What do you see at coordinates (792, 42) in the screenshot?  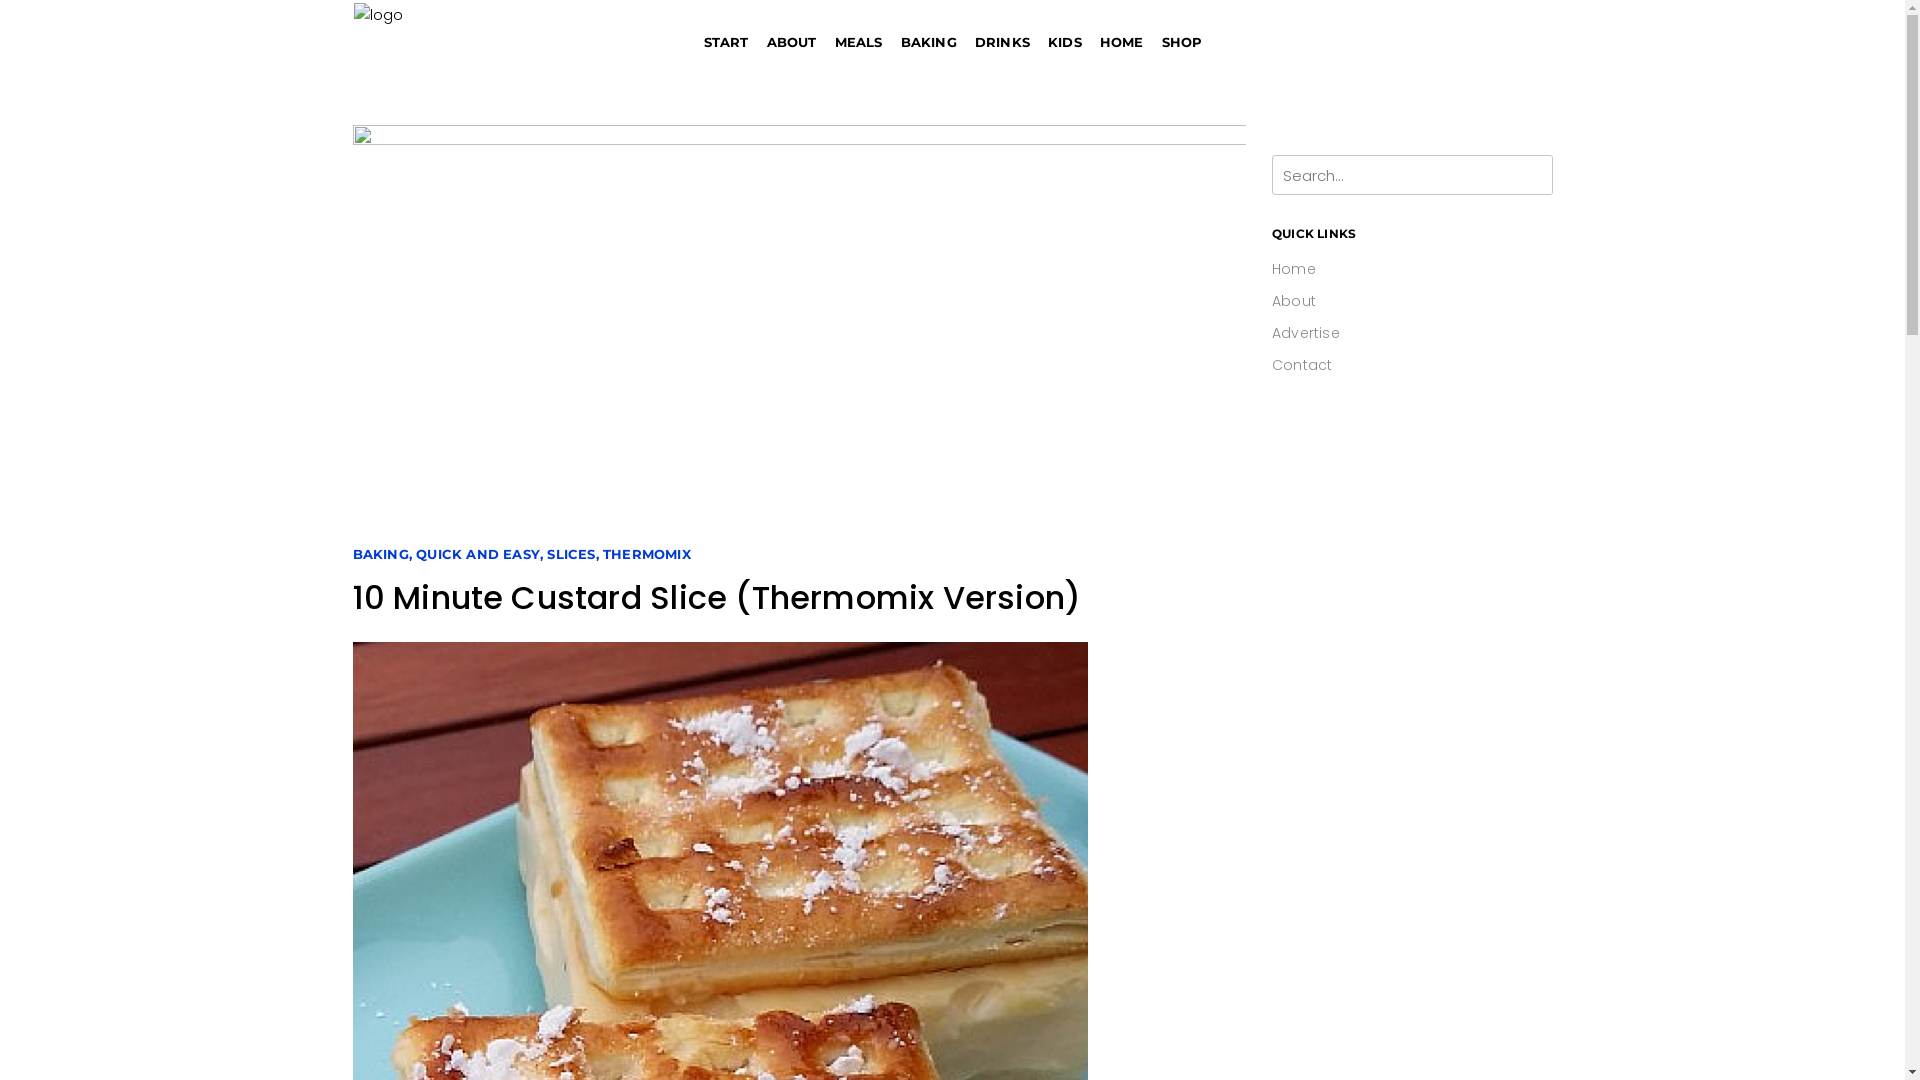 I see `ABOUT` at bounding box center [792, 42].